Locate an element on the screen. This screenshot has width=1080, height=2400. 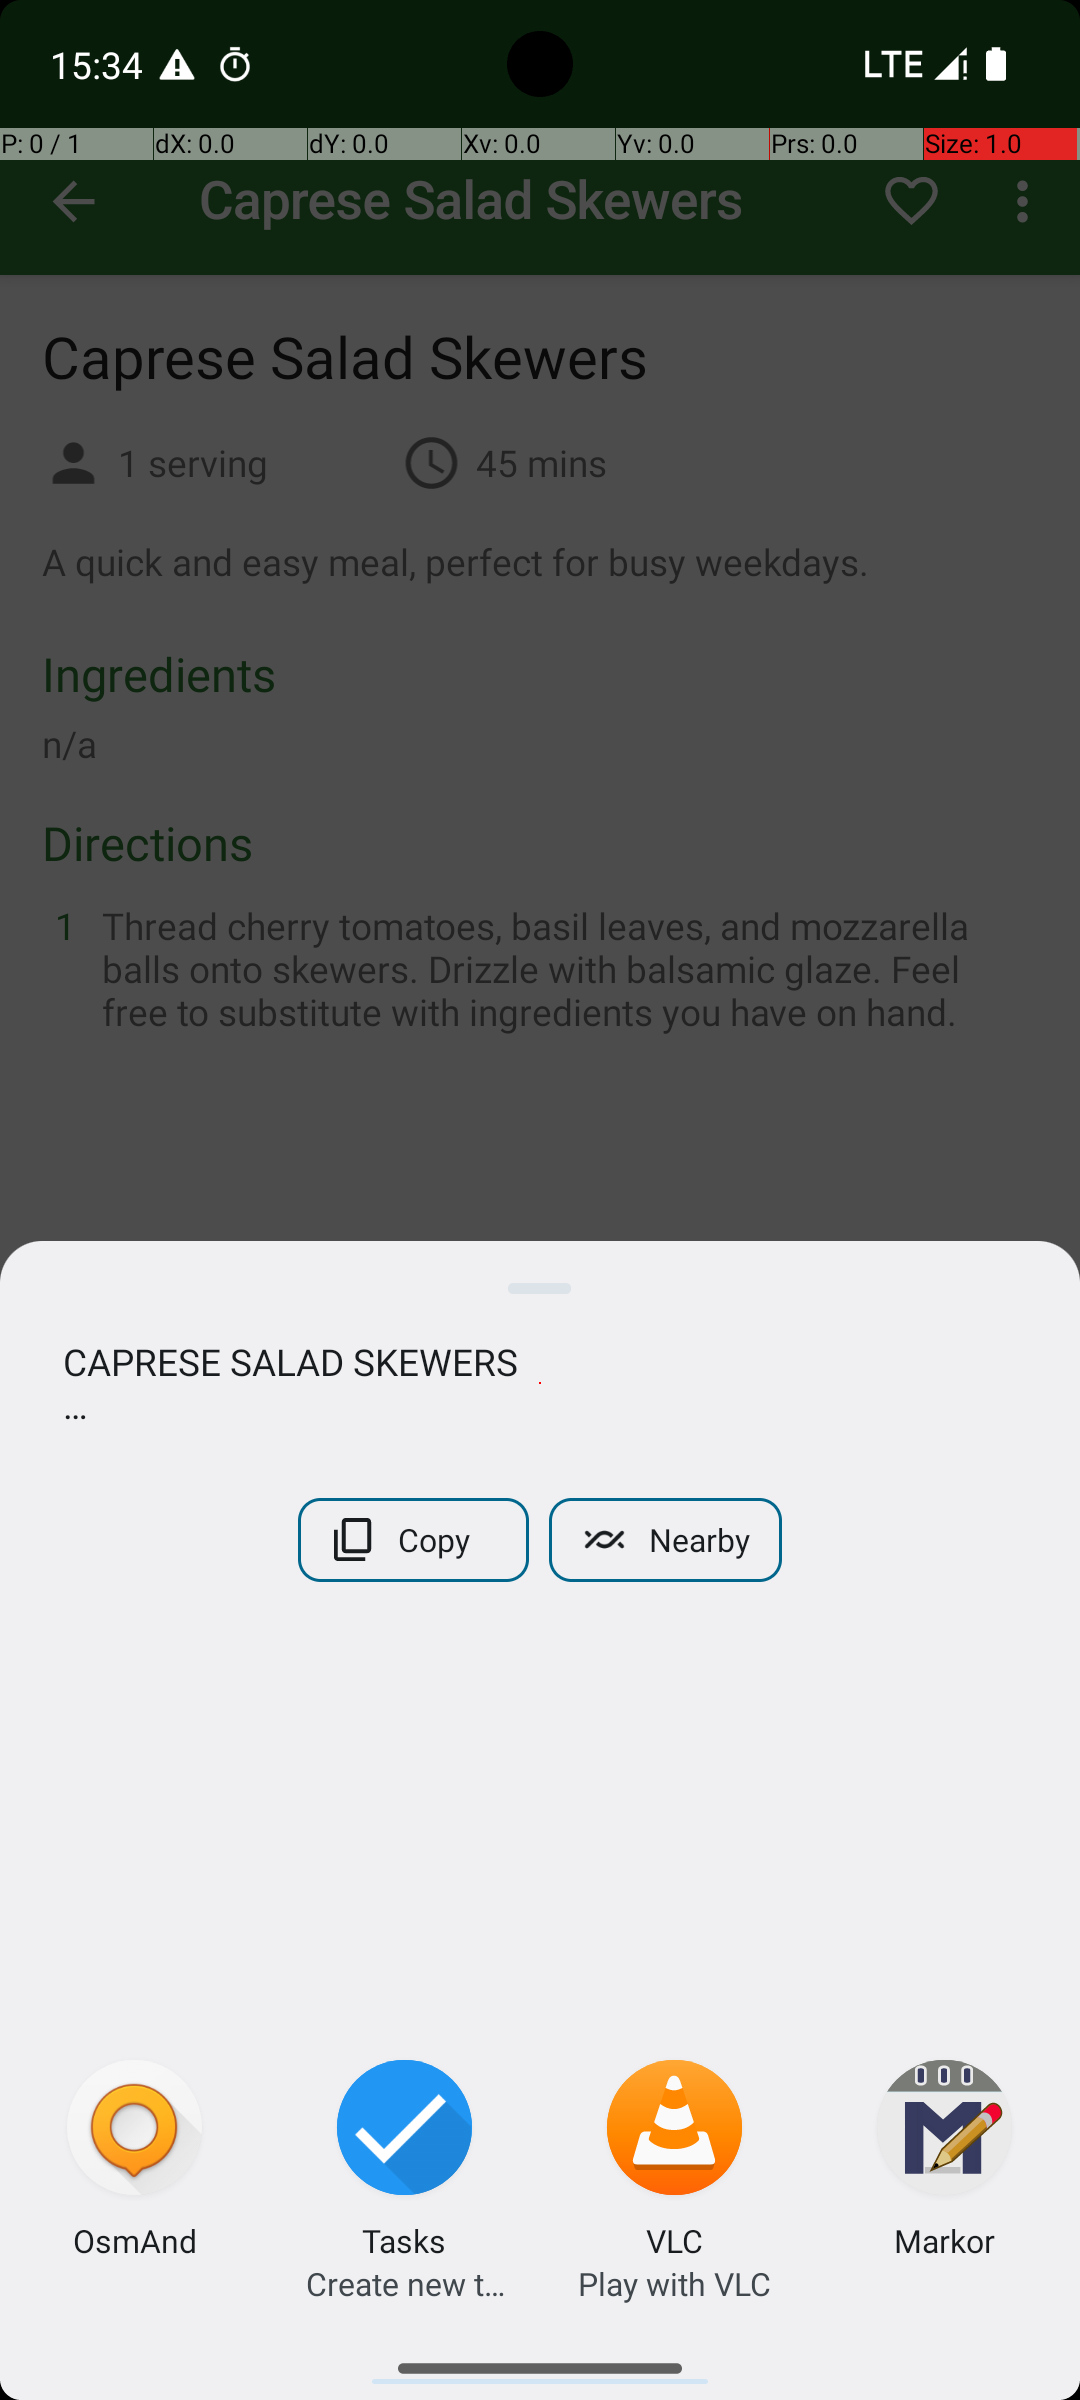
Create new task is located at coordinates (405, 2284).